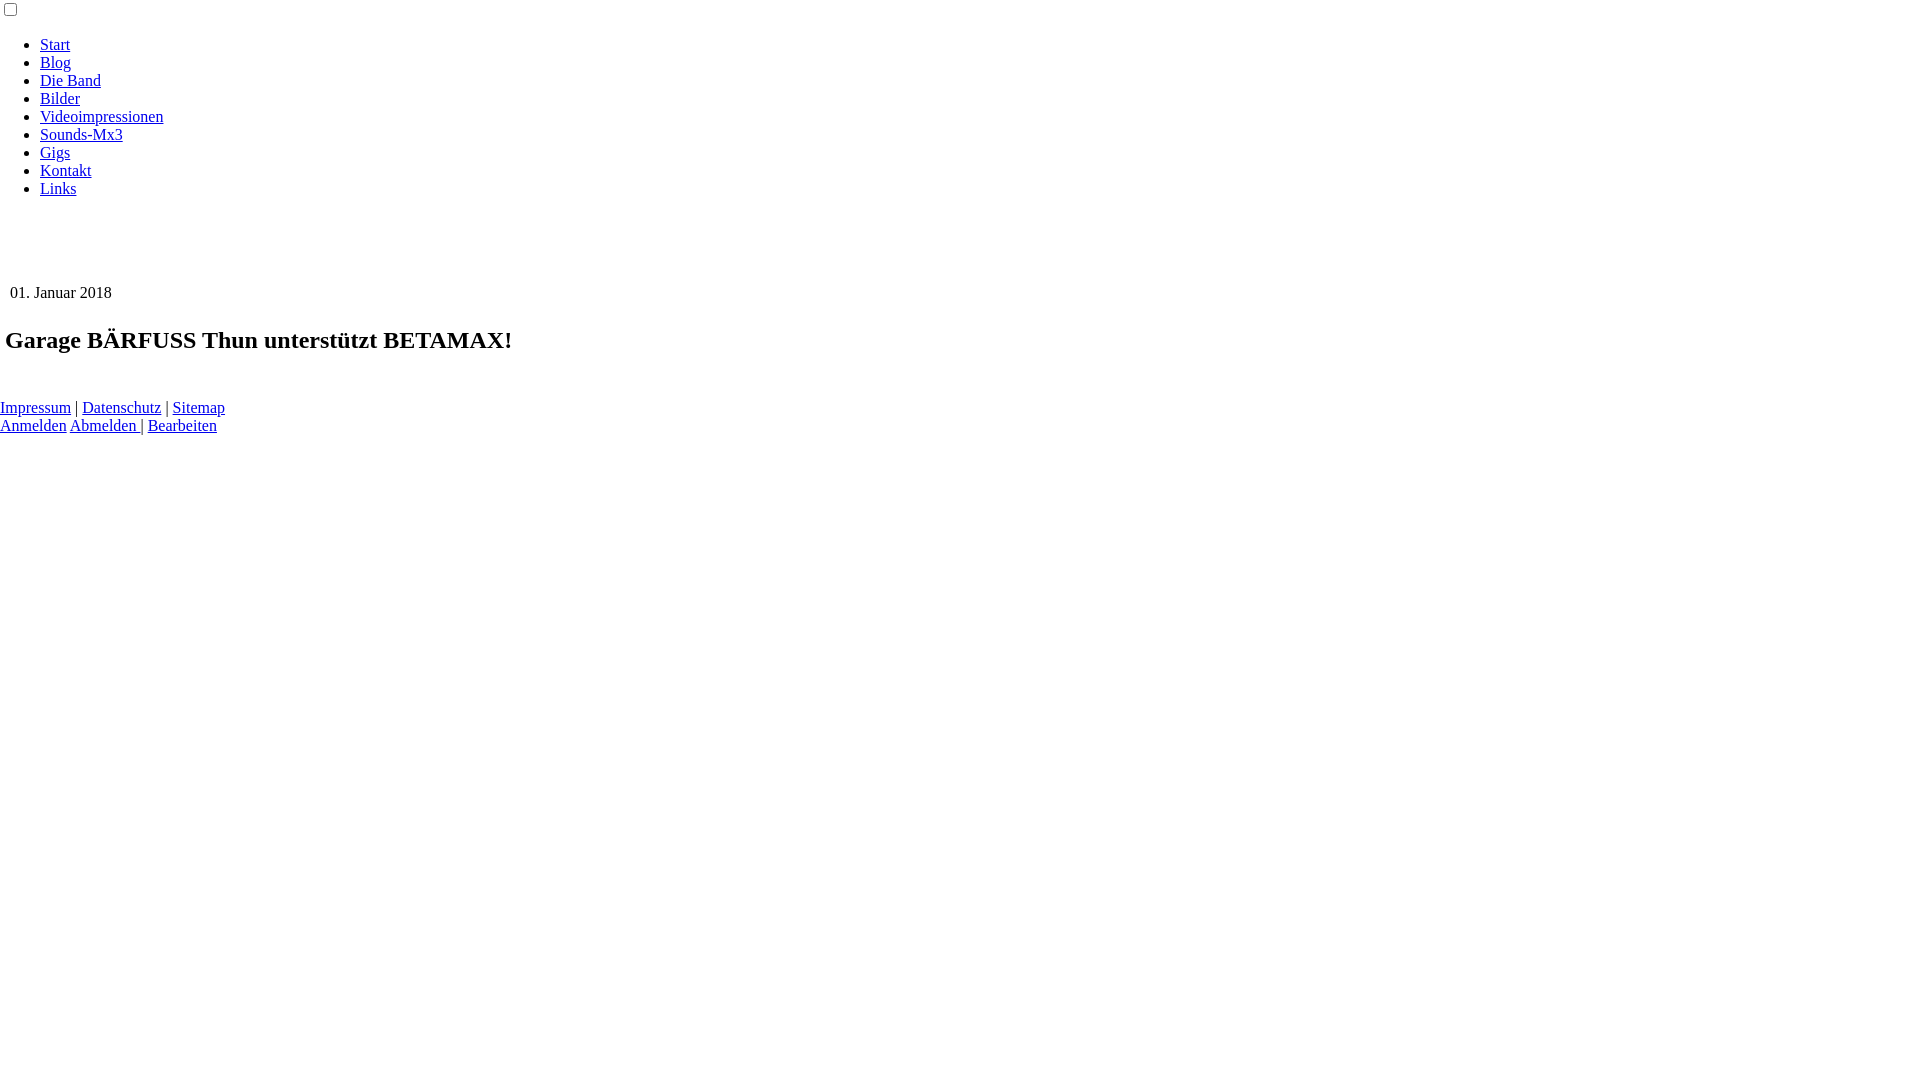 The height and width of the screenshot is (1080, 1920). I want to click on Anmelden, so click(34, 426).